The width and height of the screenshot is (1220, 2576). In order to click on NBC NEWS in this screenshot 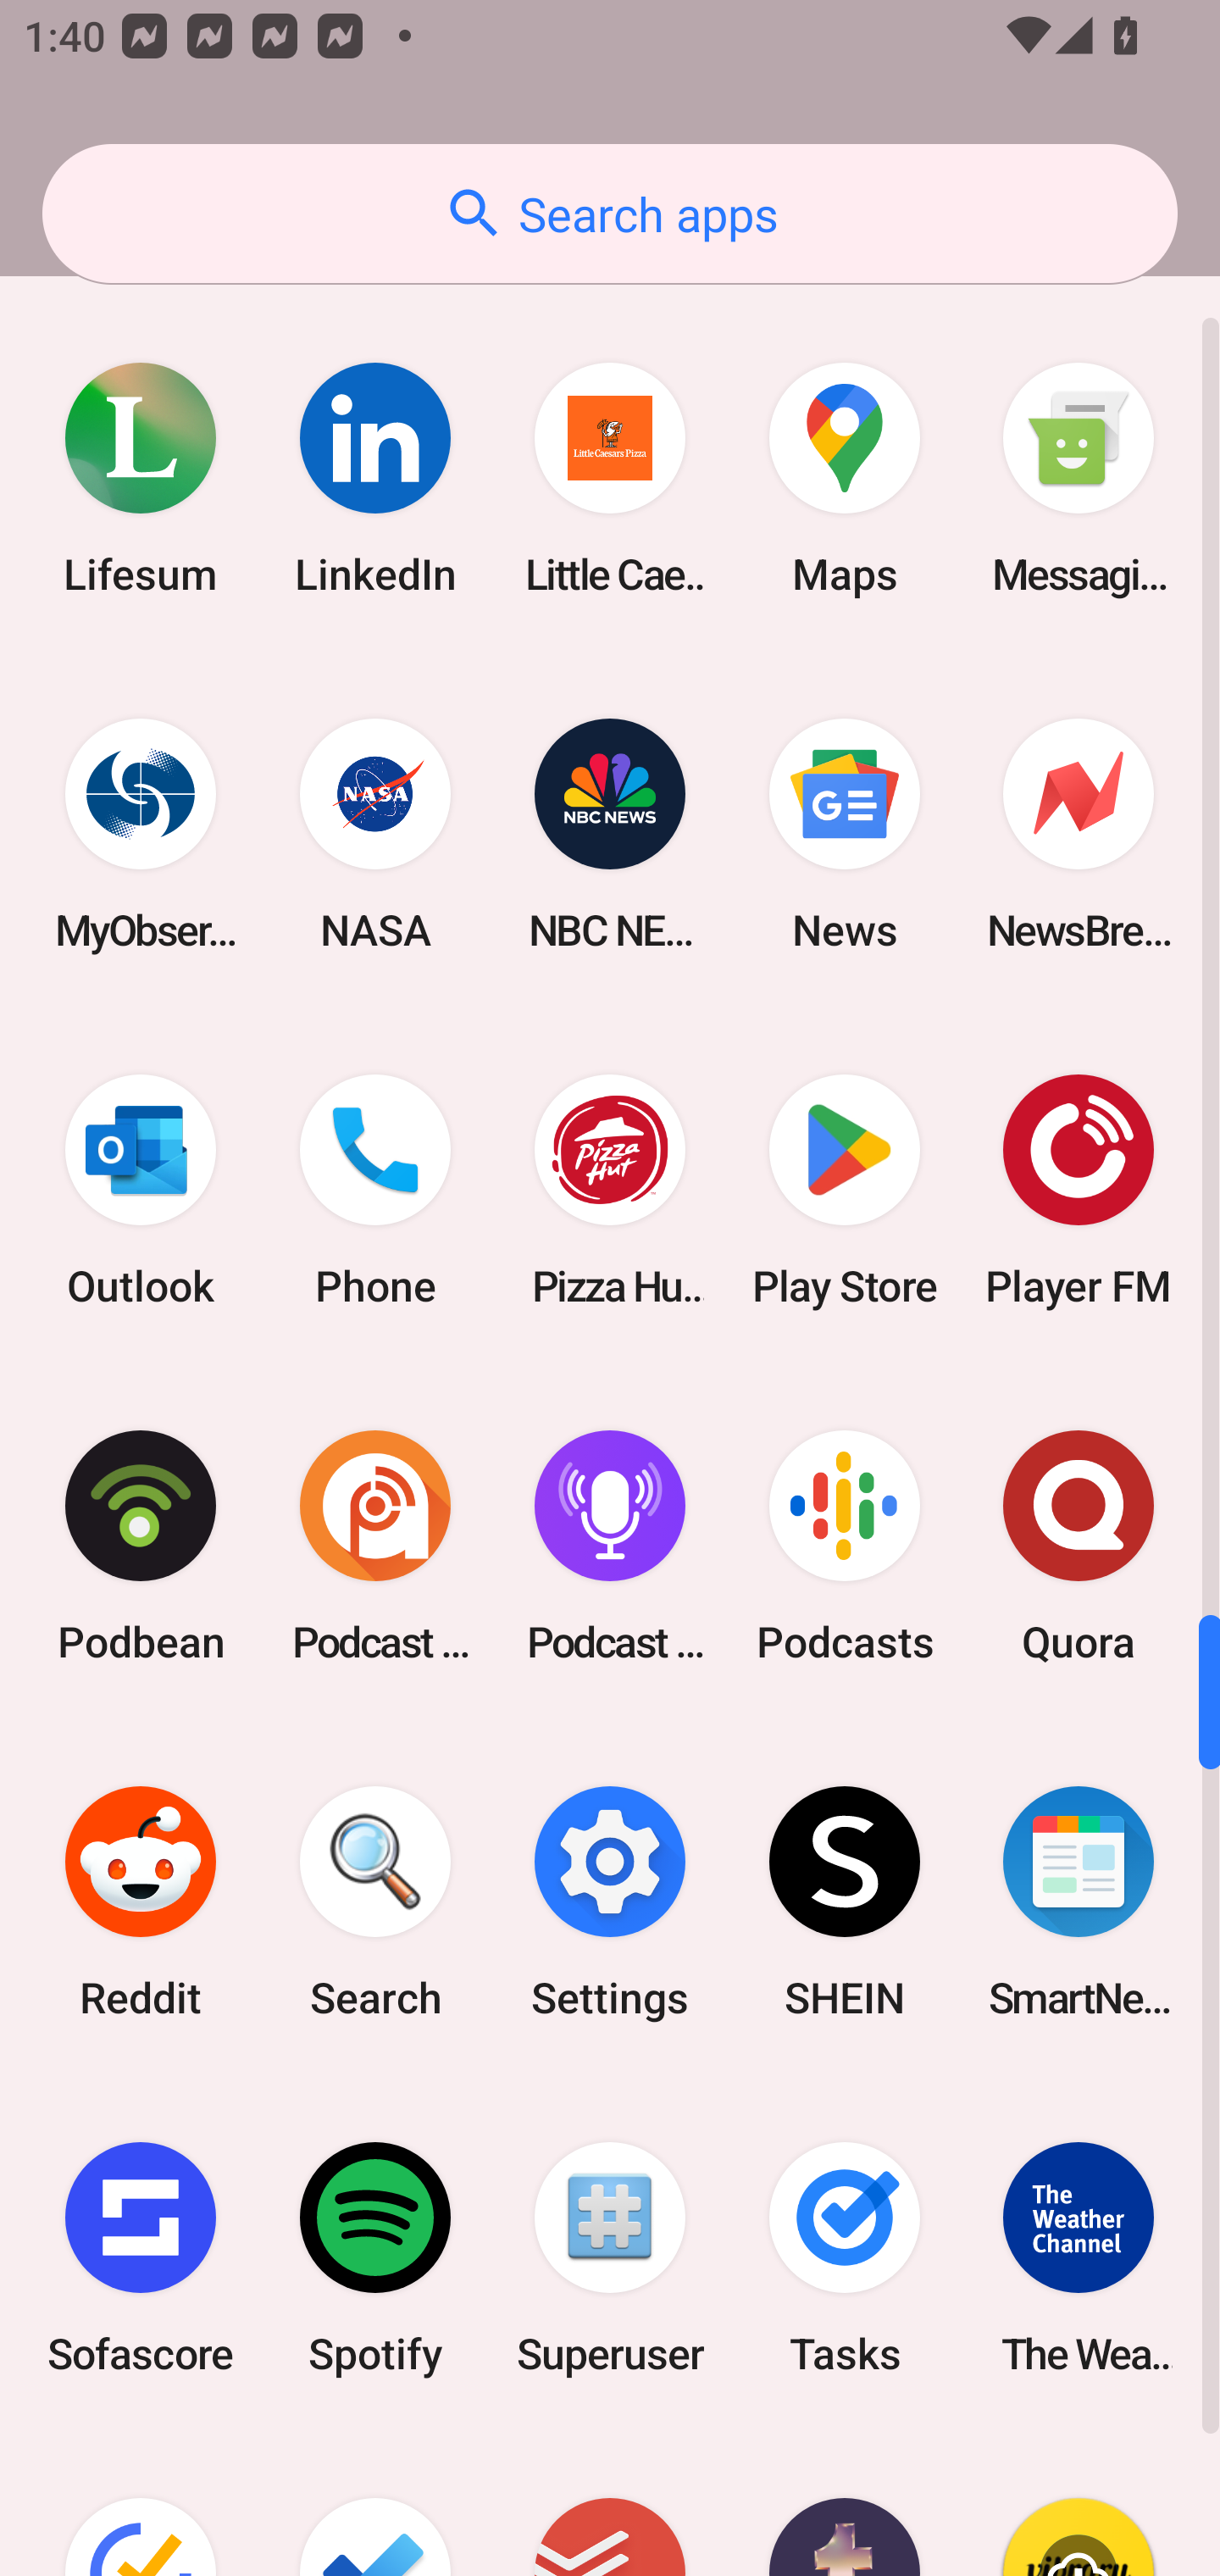, I will do `click(610, 834)`.